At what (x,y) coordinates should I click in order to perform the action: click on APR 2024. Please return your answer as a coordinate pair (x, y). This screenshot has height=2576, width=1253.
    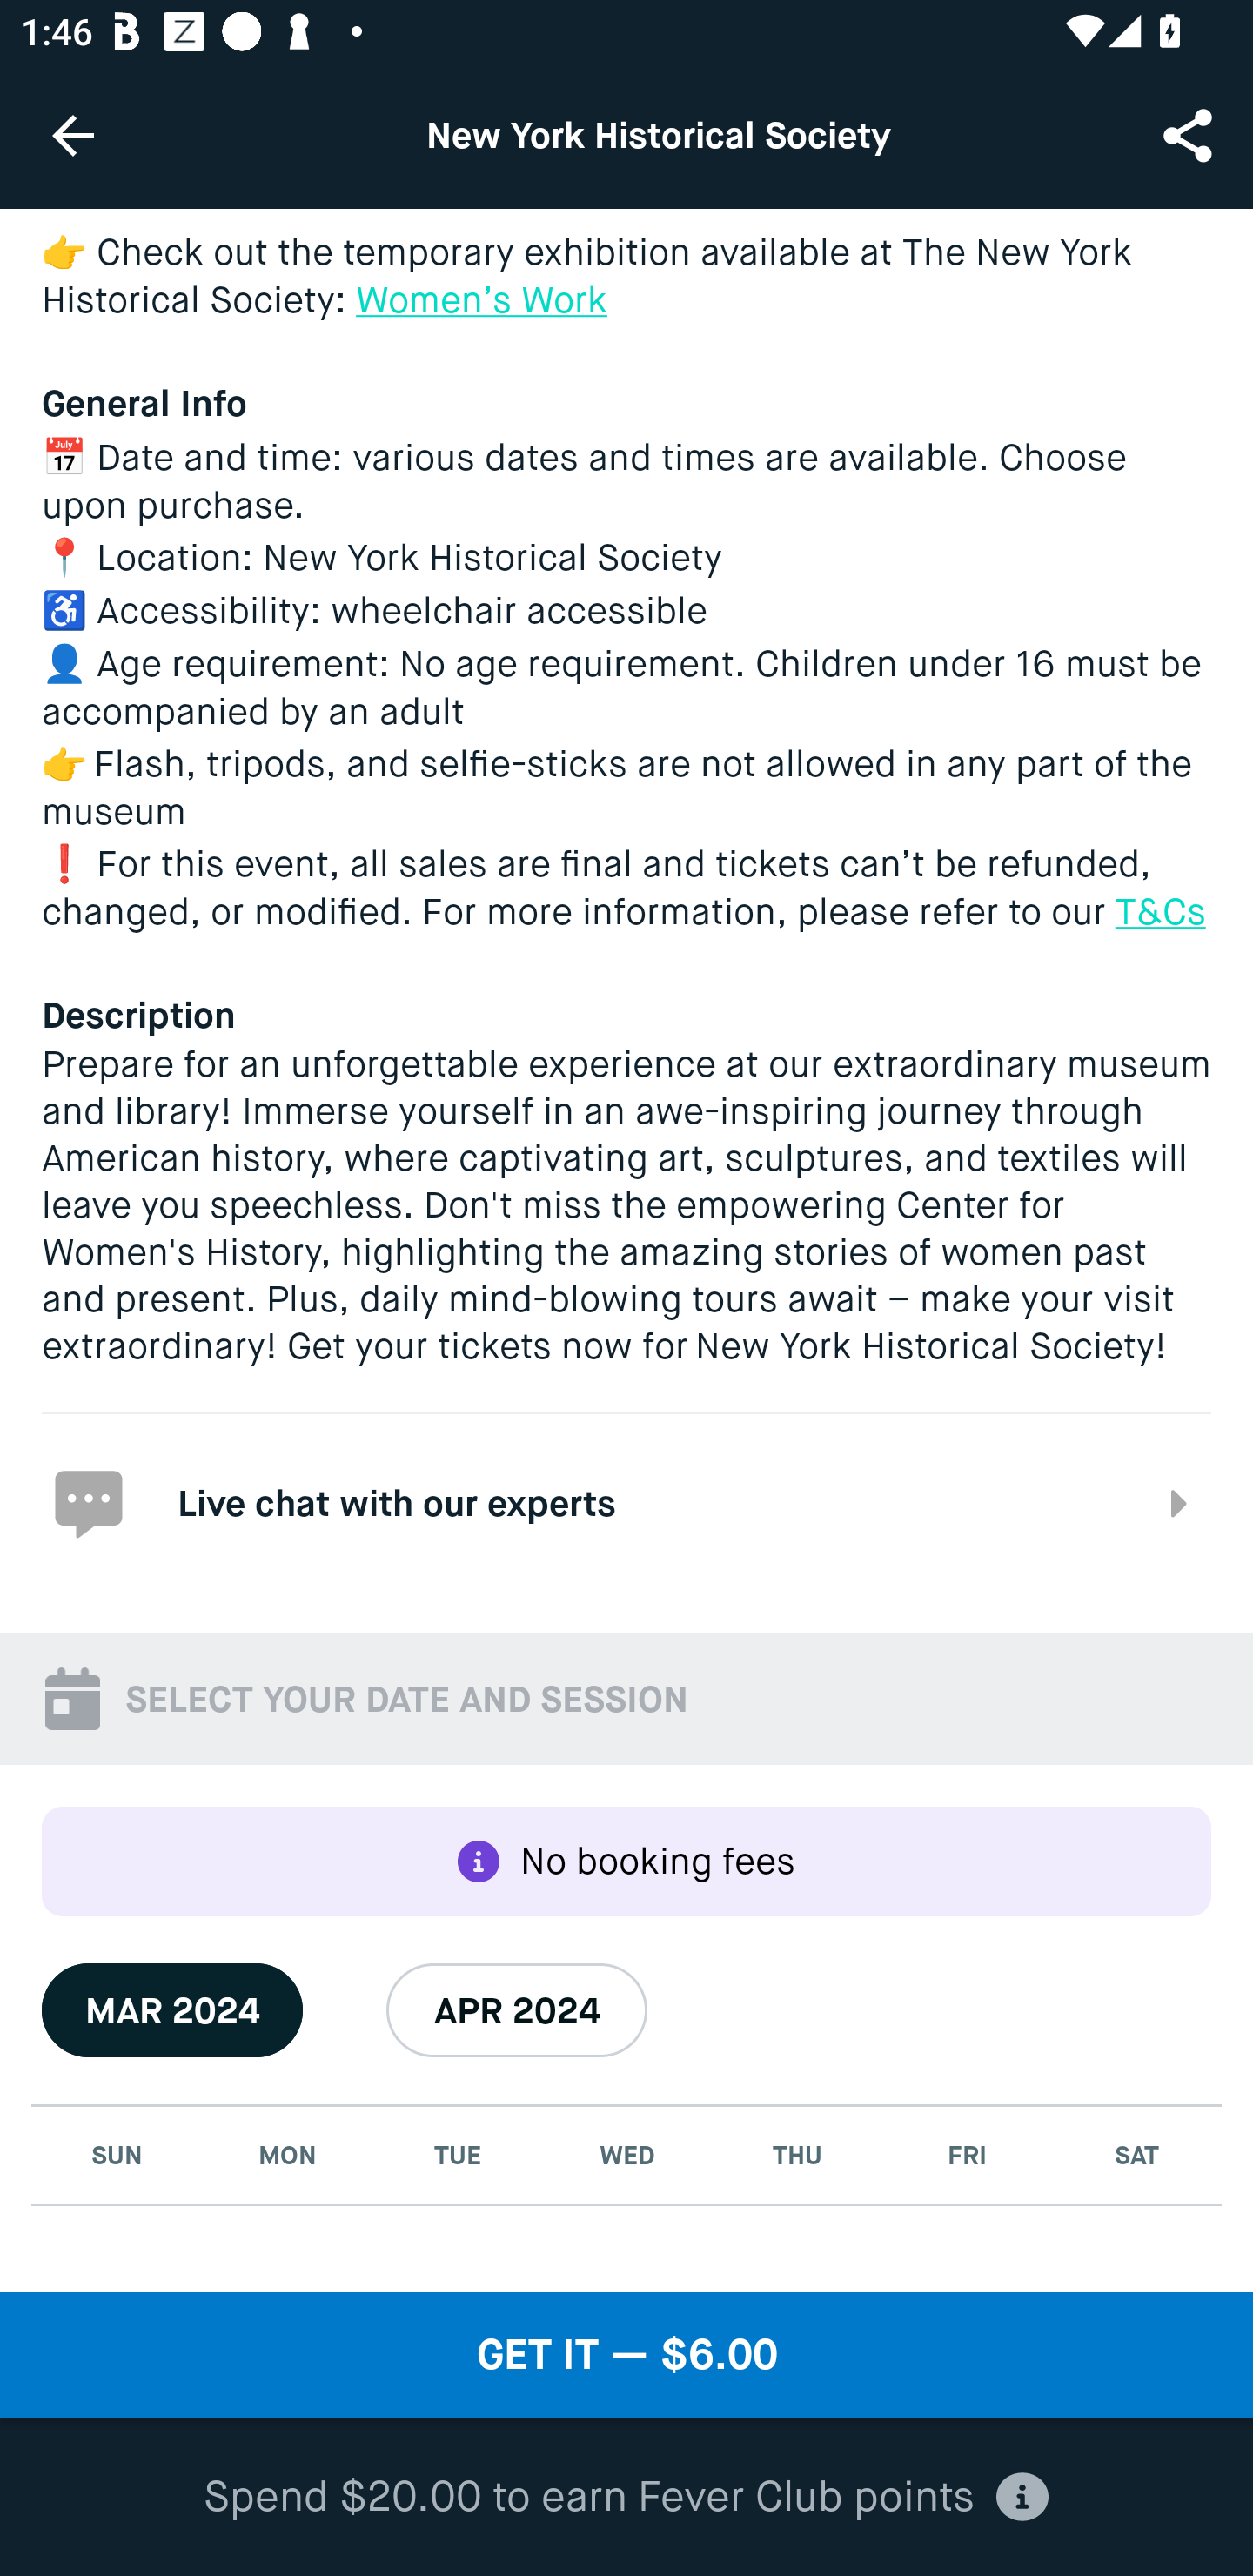
    Looking at the image, I should click on (517, 2010).